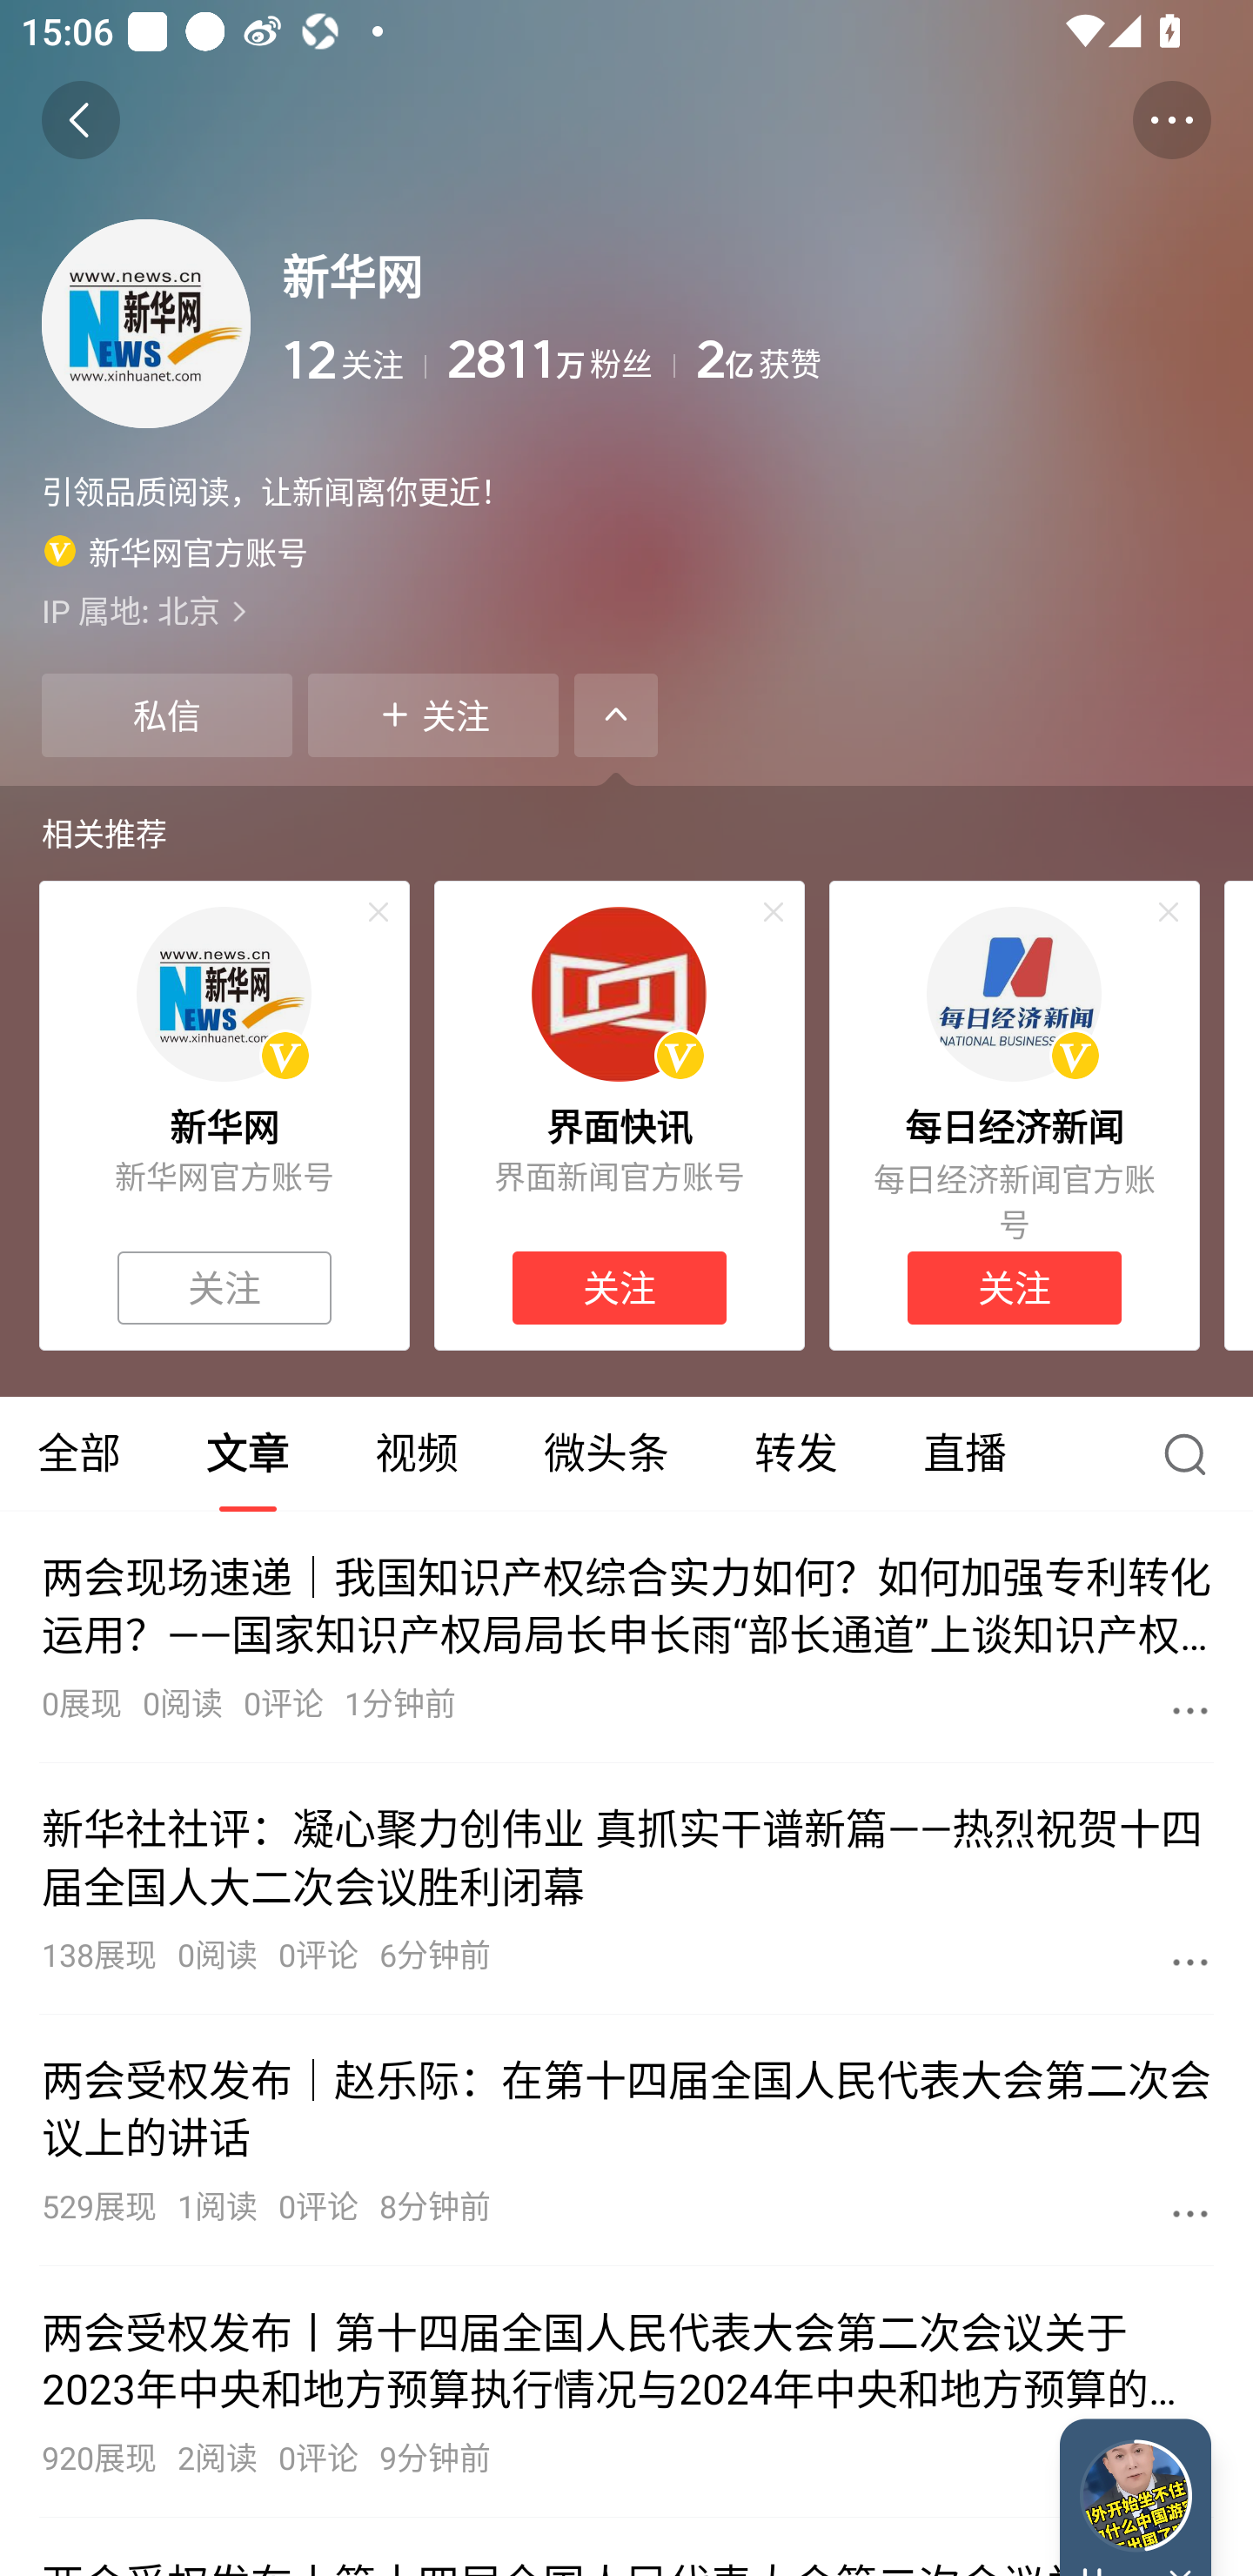 The height and width of the screenshot is (2576, 1253). Describe the element at coordinates (166, 714) in the screenshot. I see `私信` at that location.